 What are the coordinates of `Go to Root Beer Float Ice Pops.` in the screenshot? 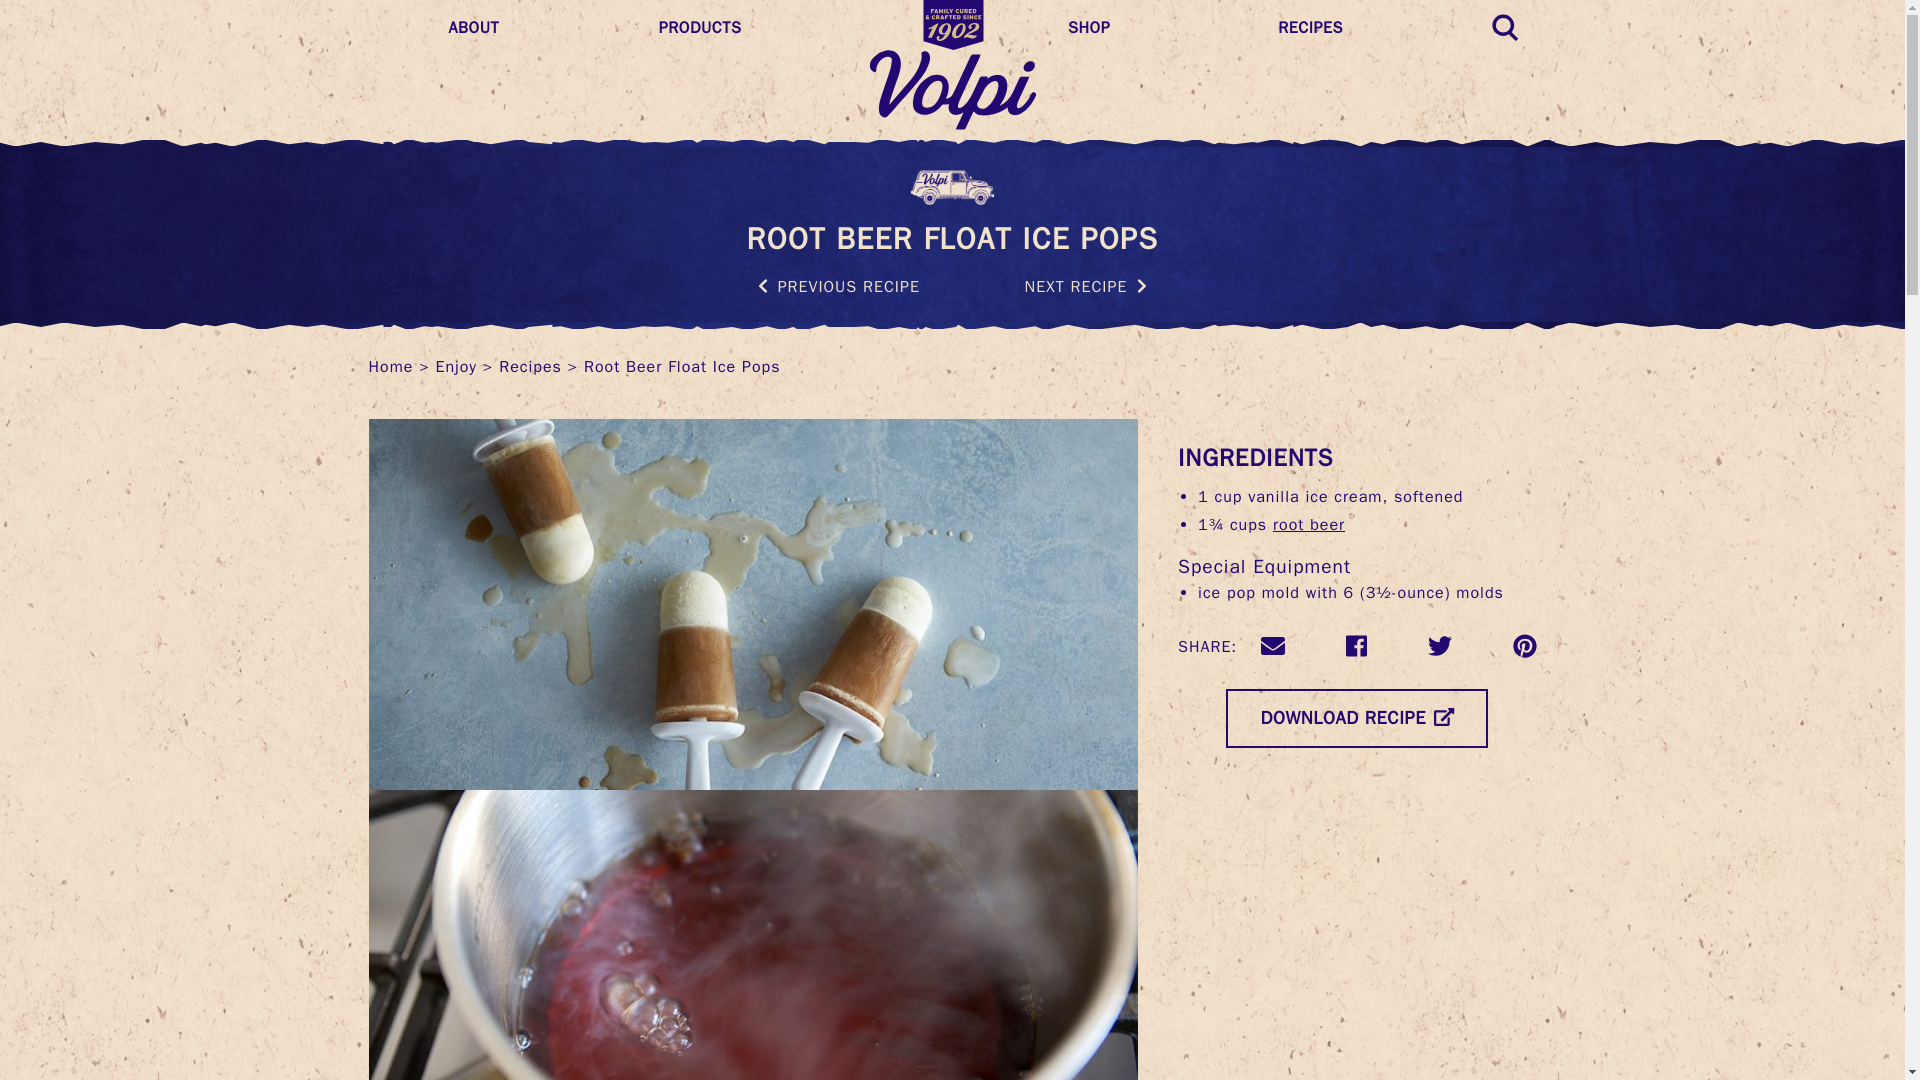 It's located at (682, 366).